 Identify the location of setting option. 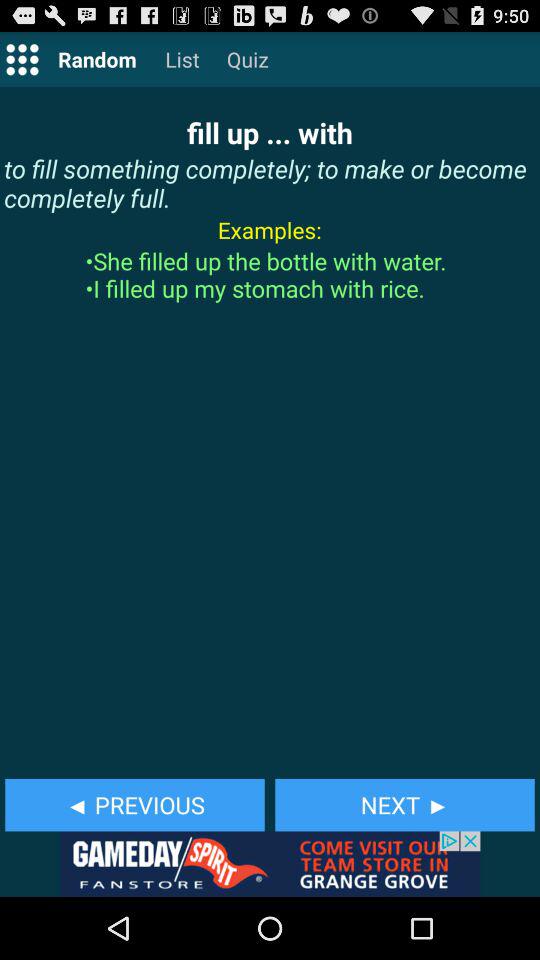
(22, 58).